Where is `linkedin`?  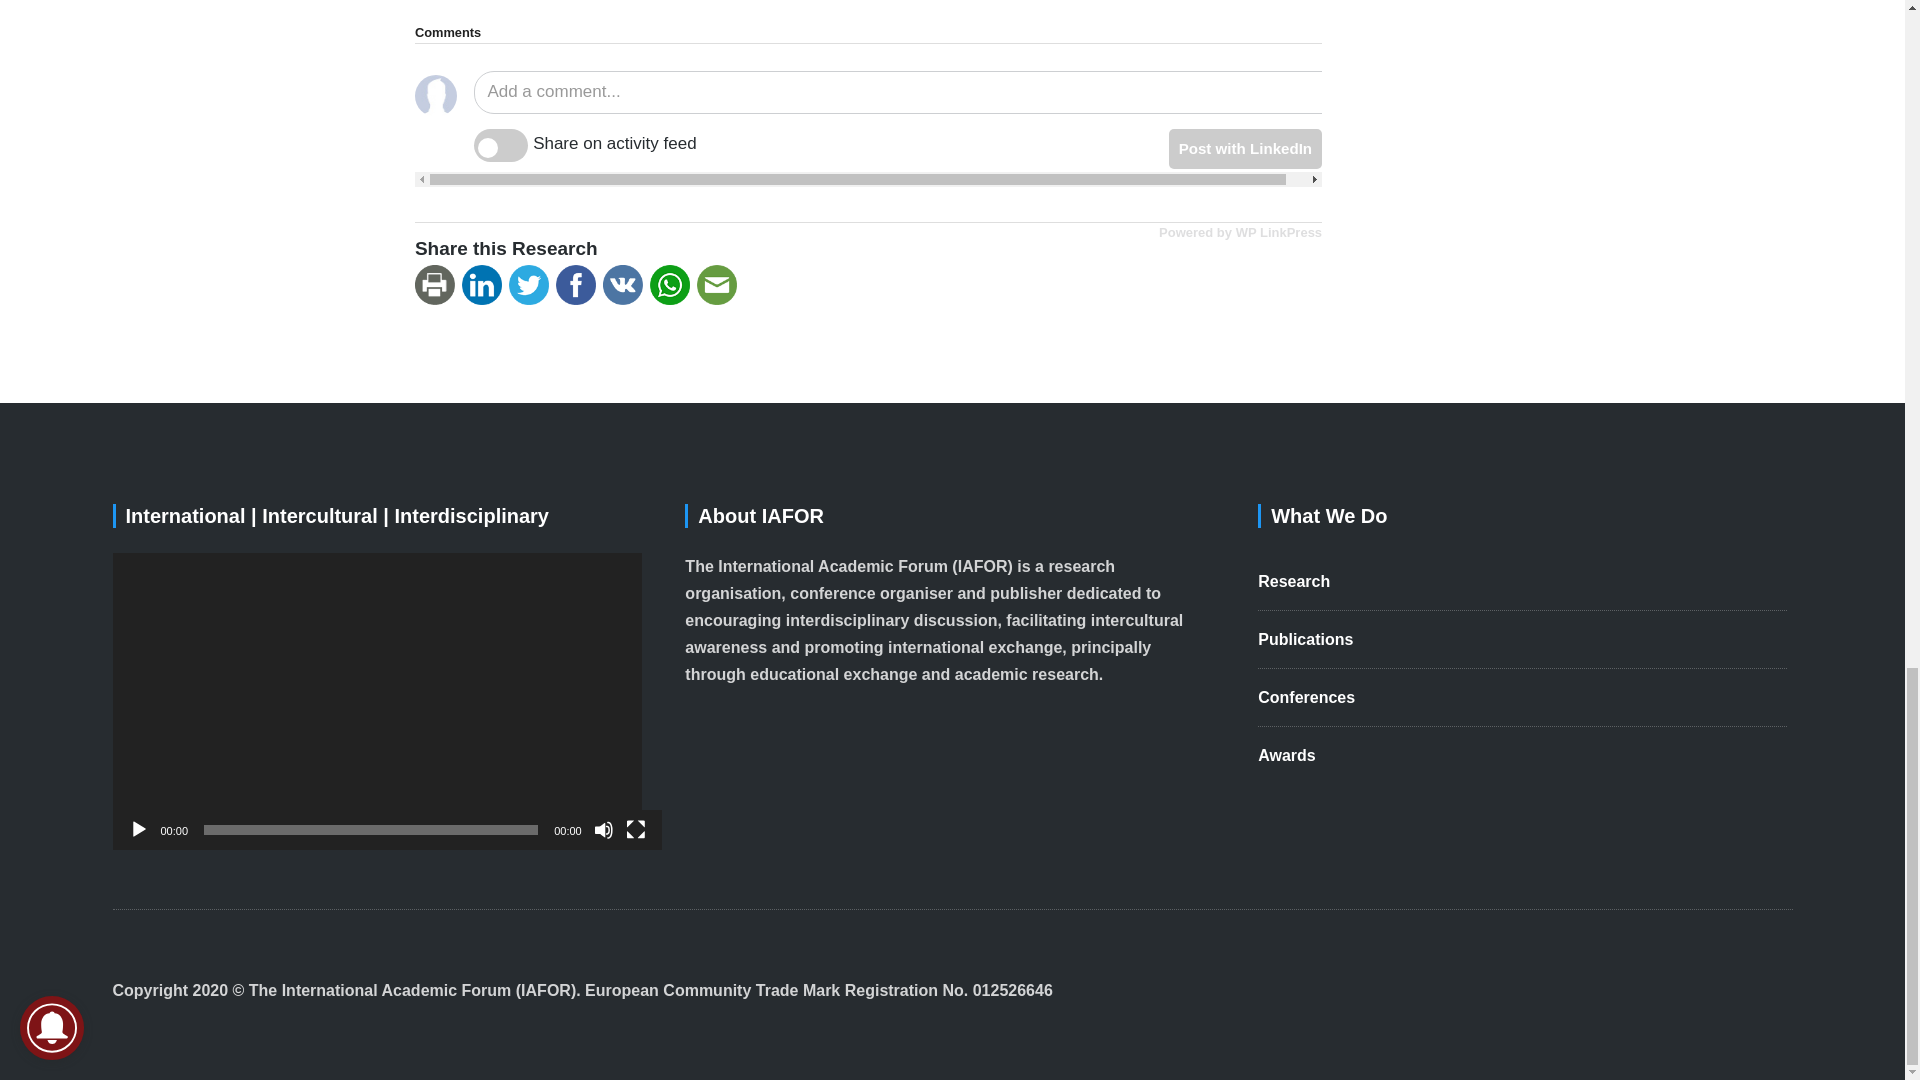 linkedin is located at coordinates (485, 285).